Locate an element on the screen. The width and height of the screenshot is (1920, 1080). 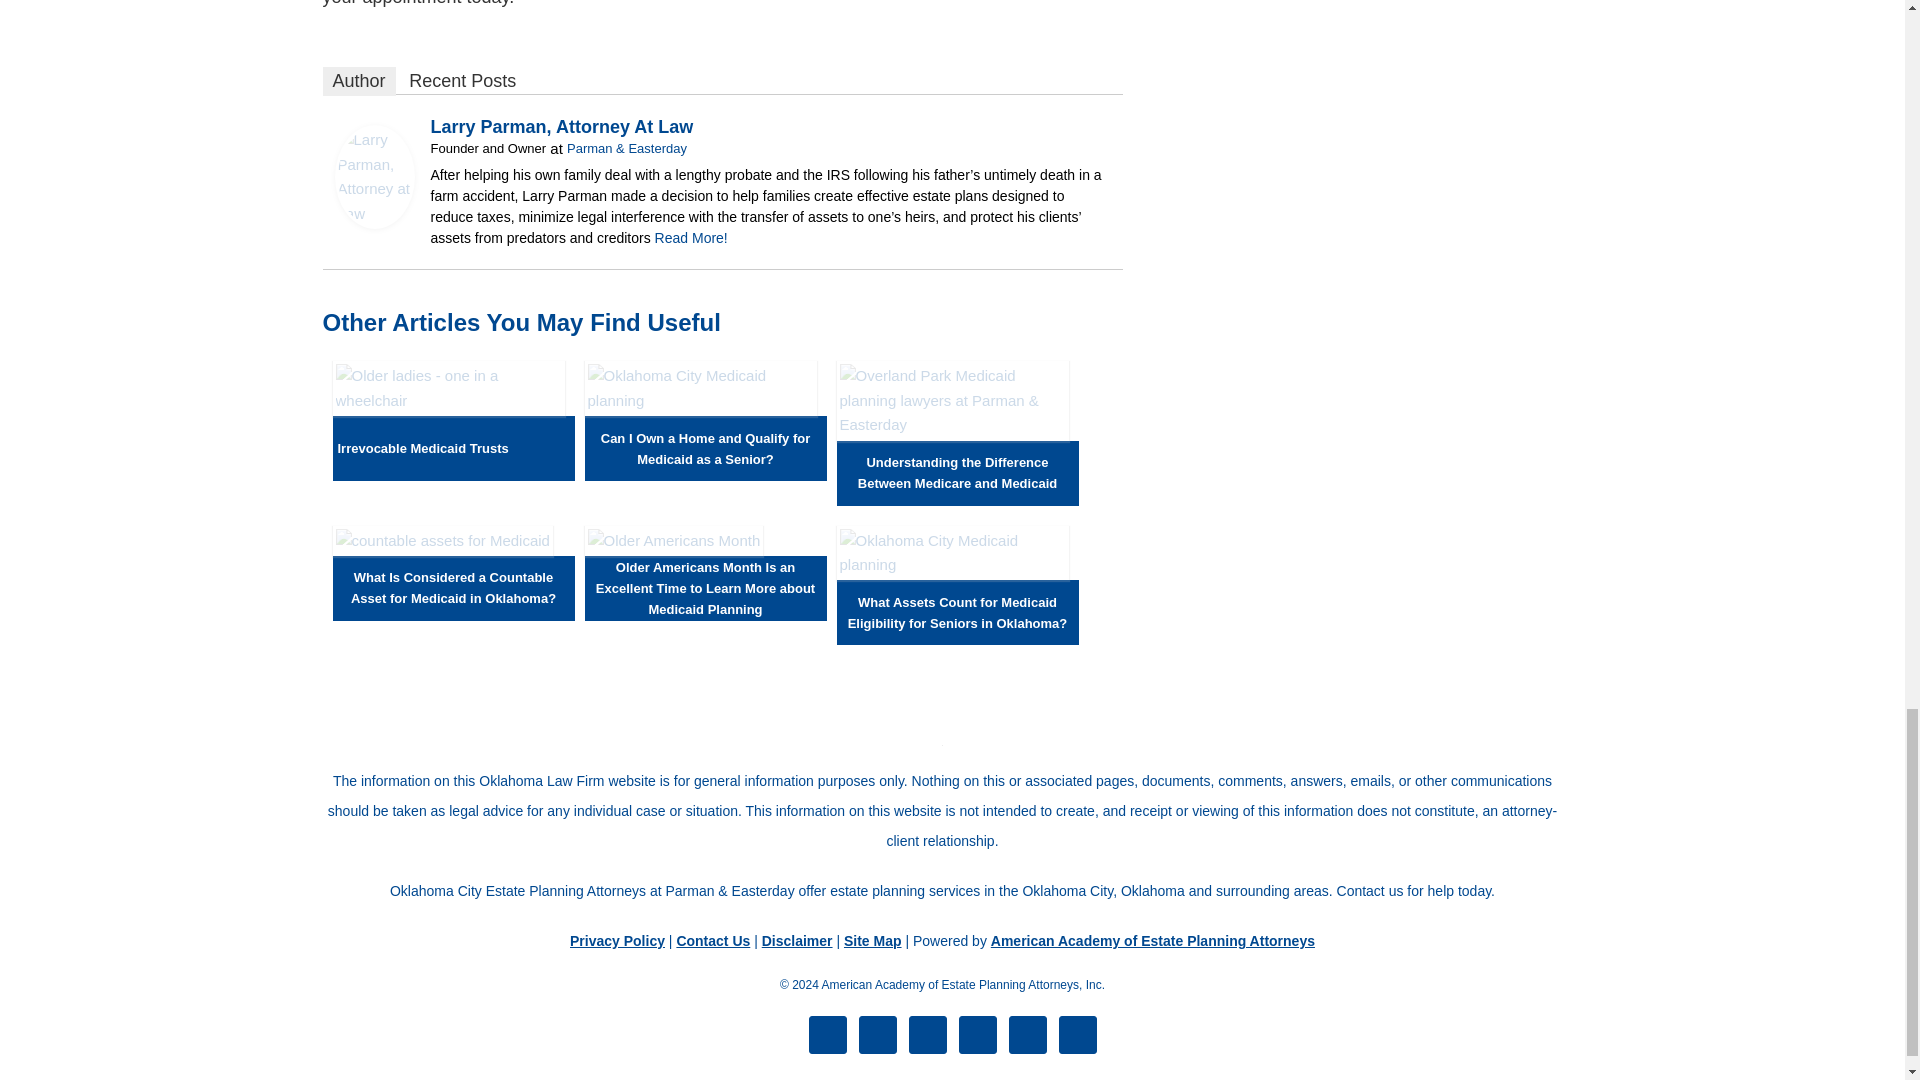
Irrevocable Medicaid Trusts is located at coordinates (422, 448).